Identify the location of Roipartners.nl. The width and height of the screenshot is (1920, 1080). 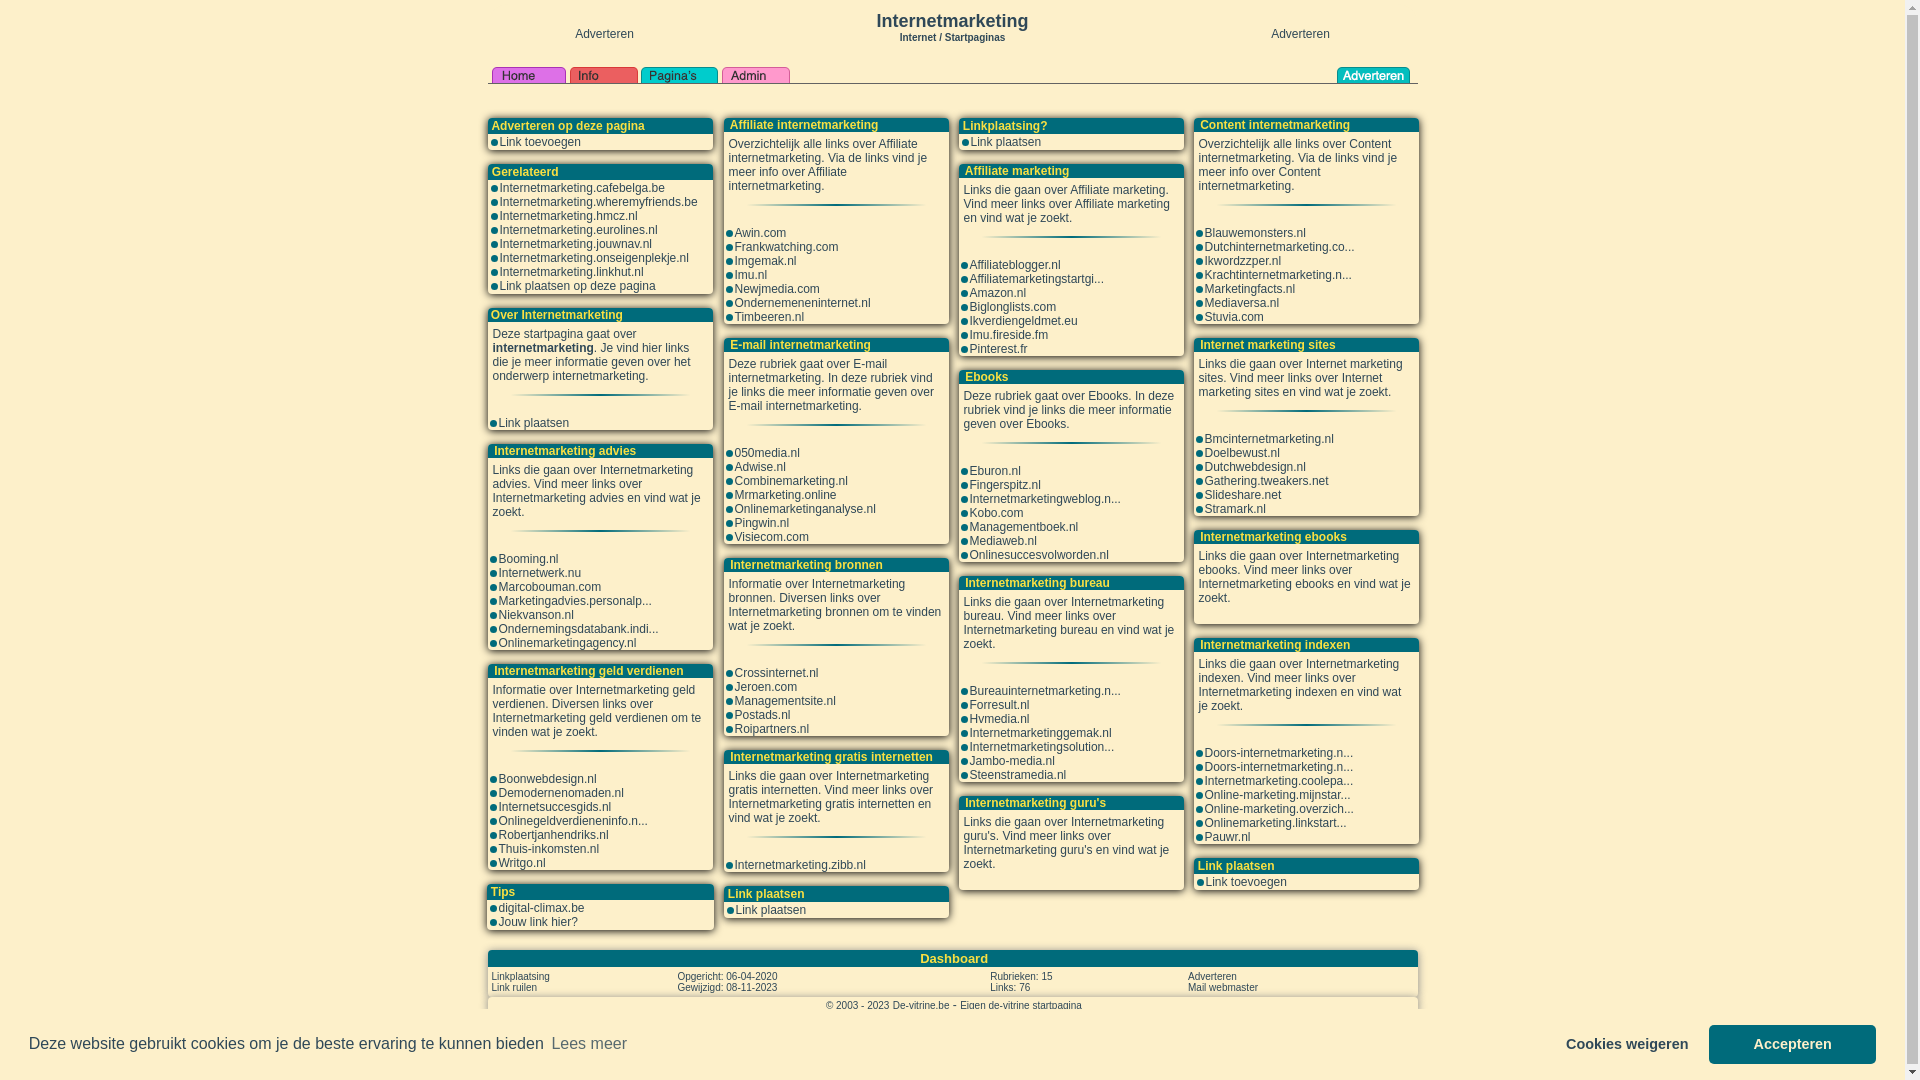
(772, 729).